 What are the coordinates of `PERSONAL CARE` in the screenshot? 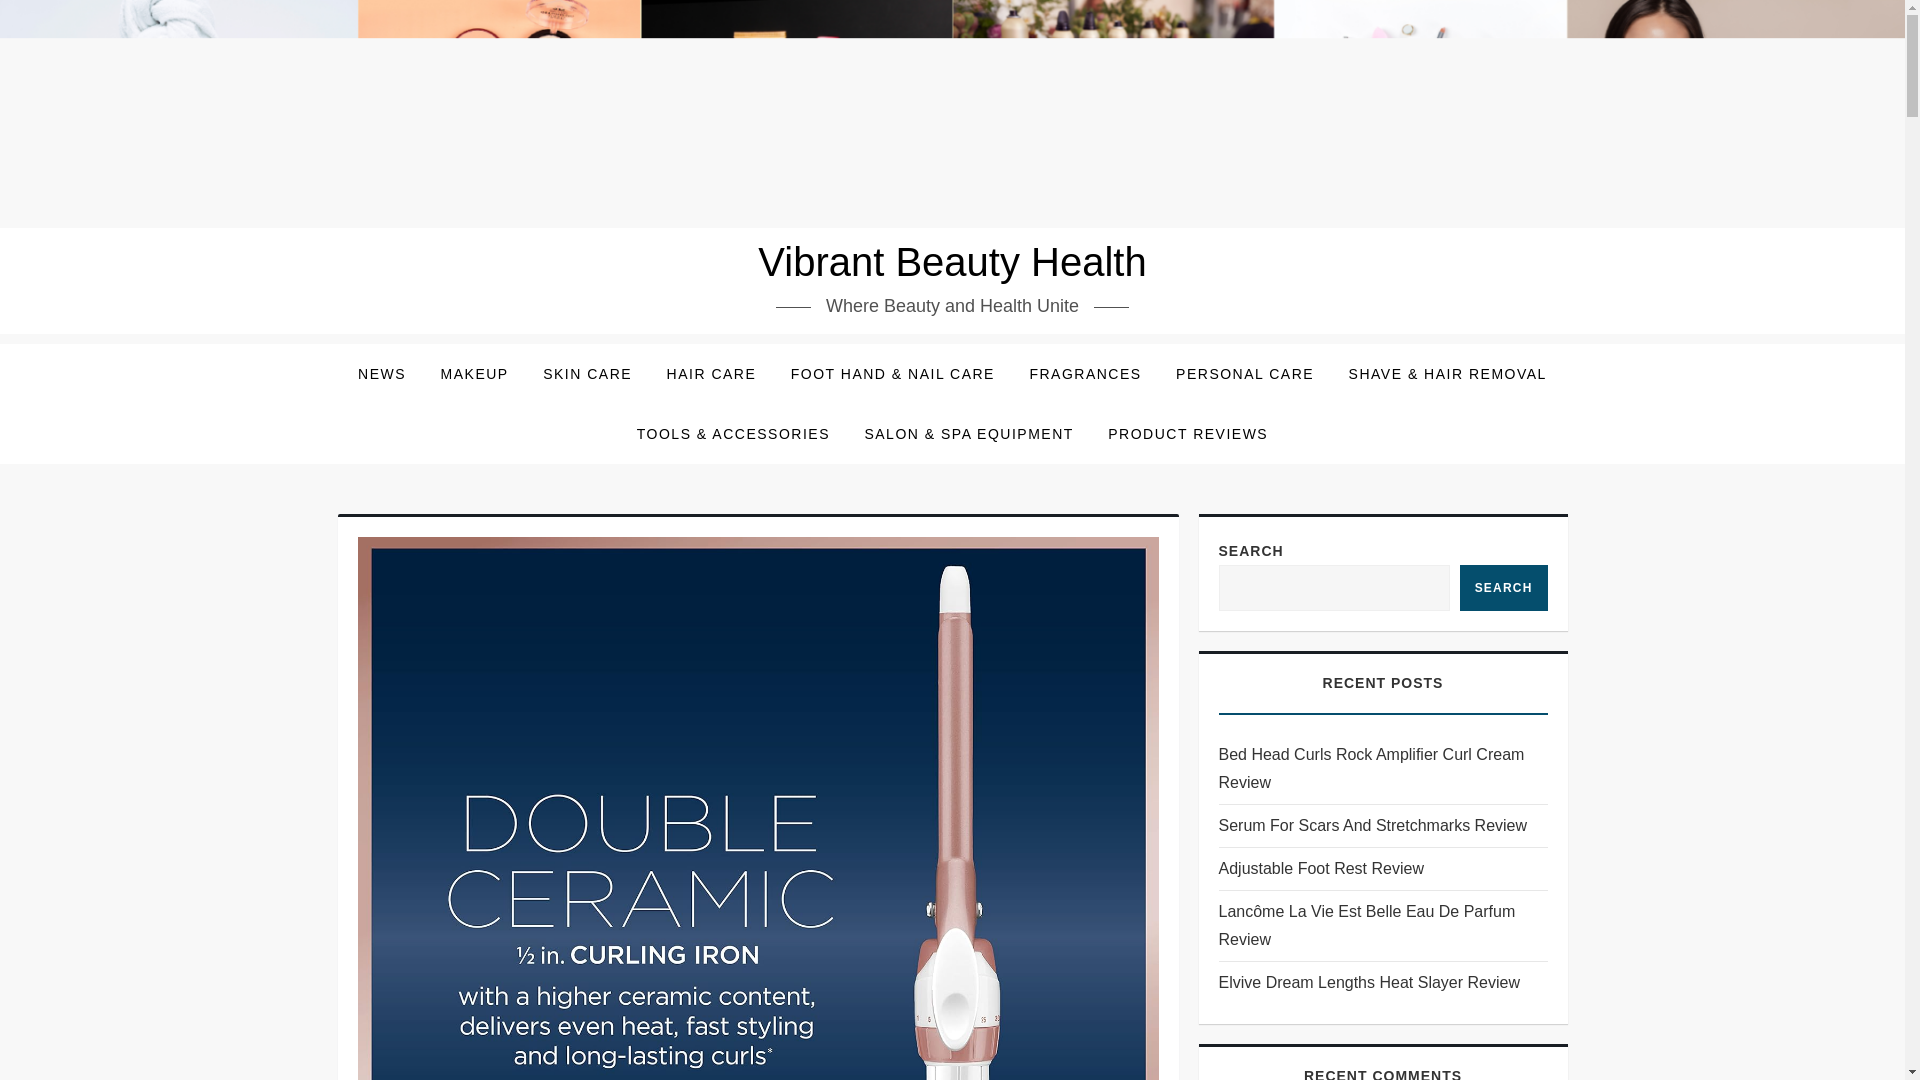 It's located at (1244, 374).